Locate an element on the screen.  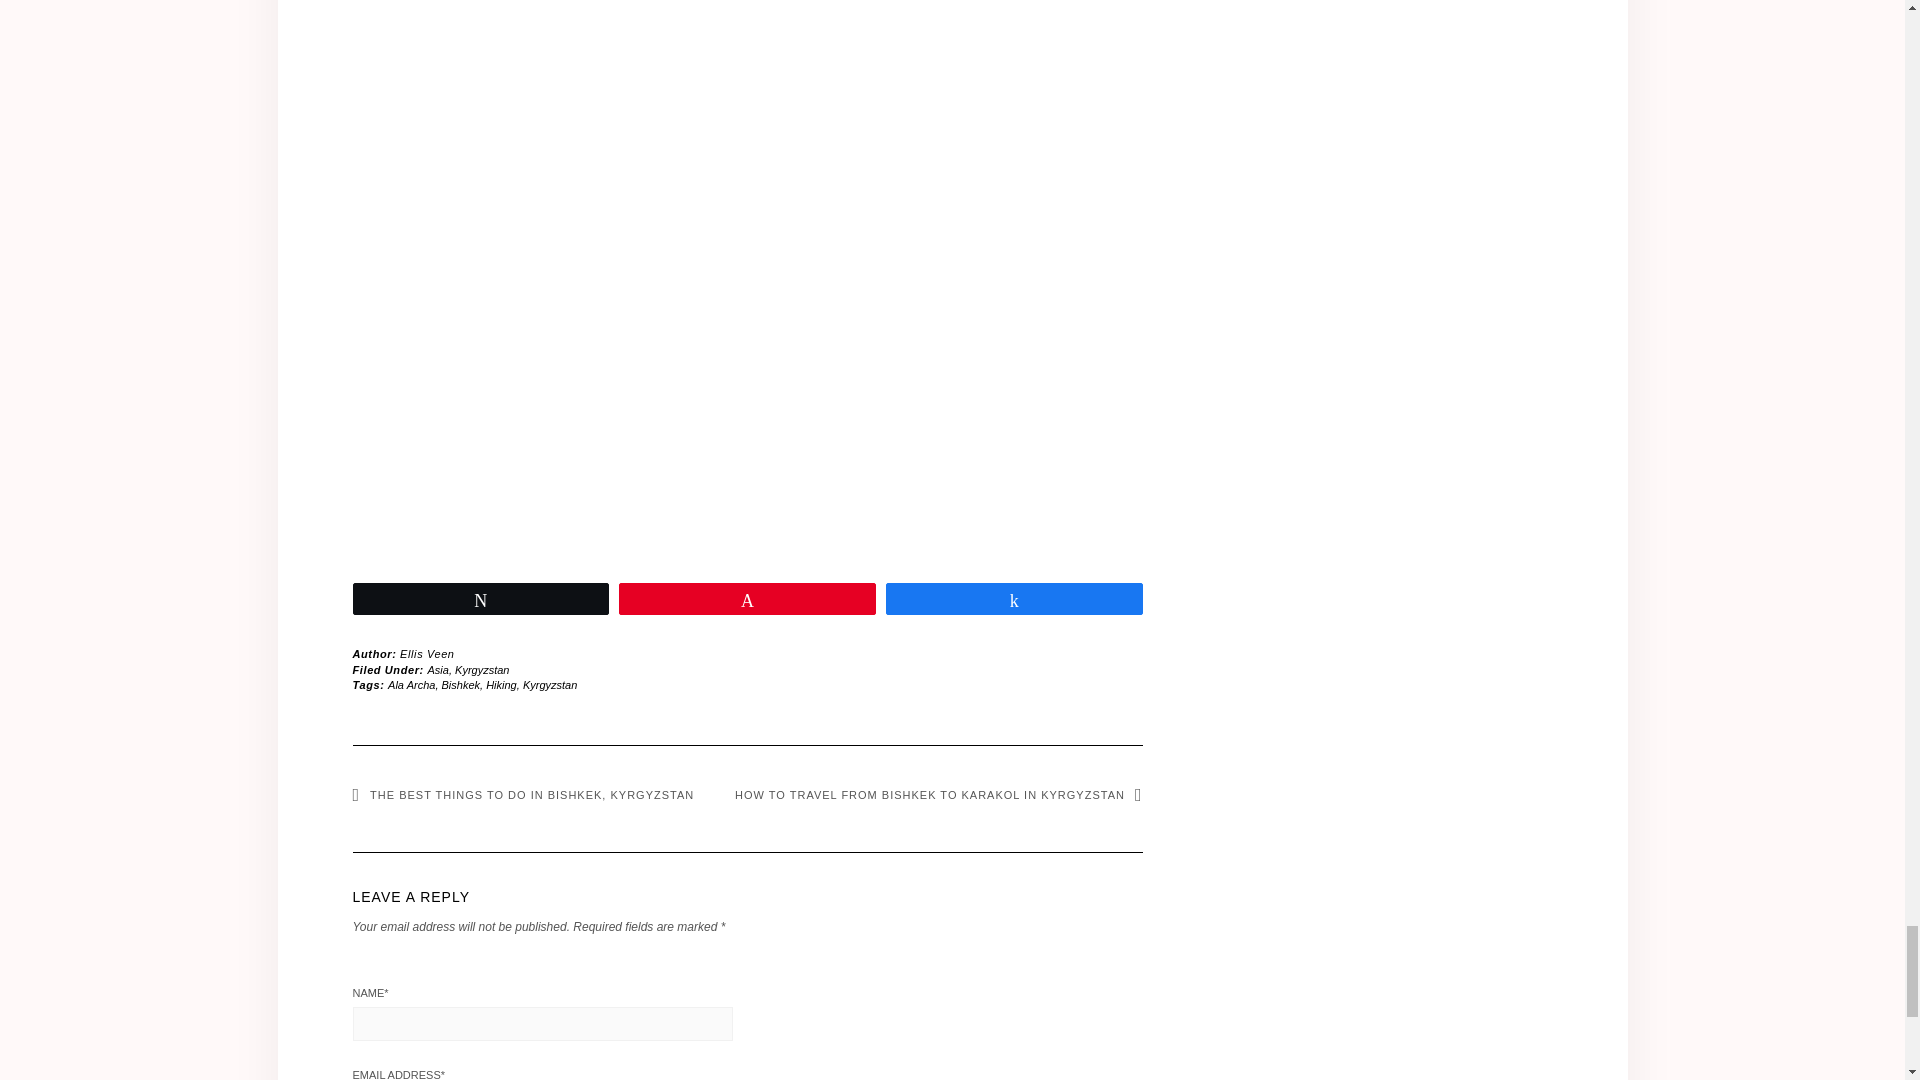
Posts by Ellis Veen is located at coordinates (427, 654).